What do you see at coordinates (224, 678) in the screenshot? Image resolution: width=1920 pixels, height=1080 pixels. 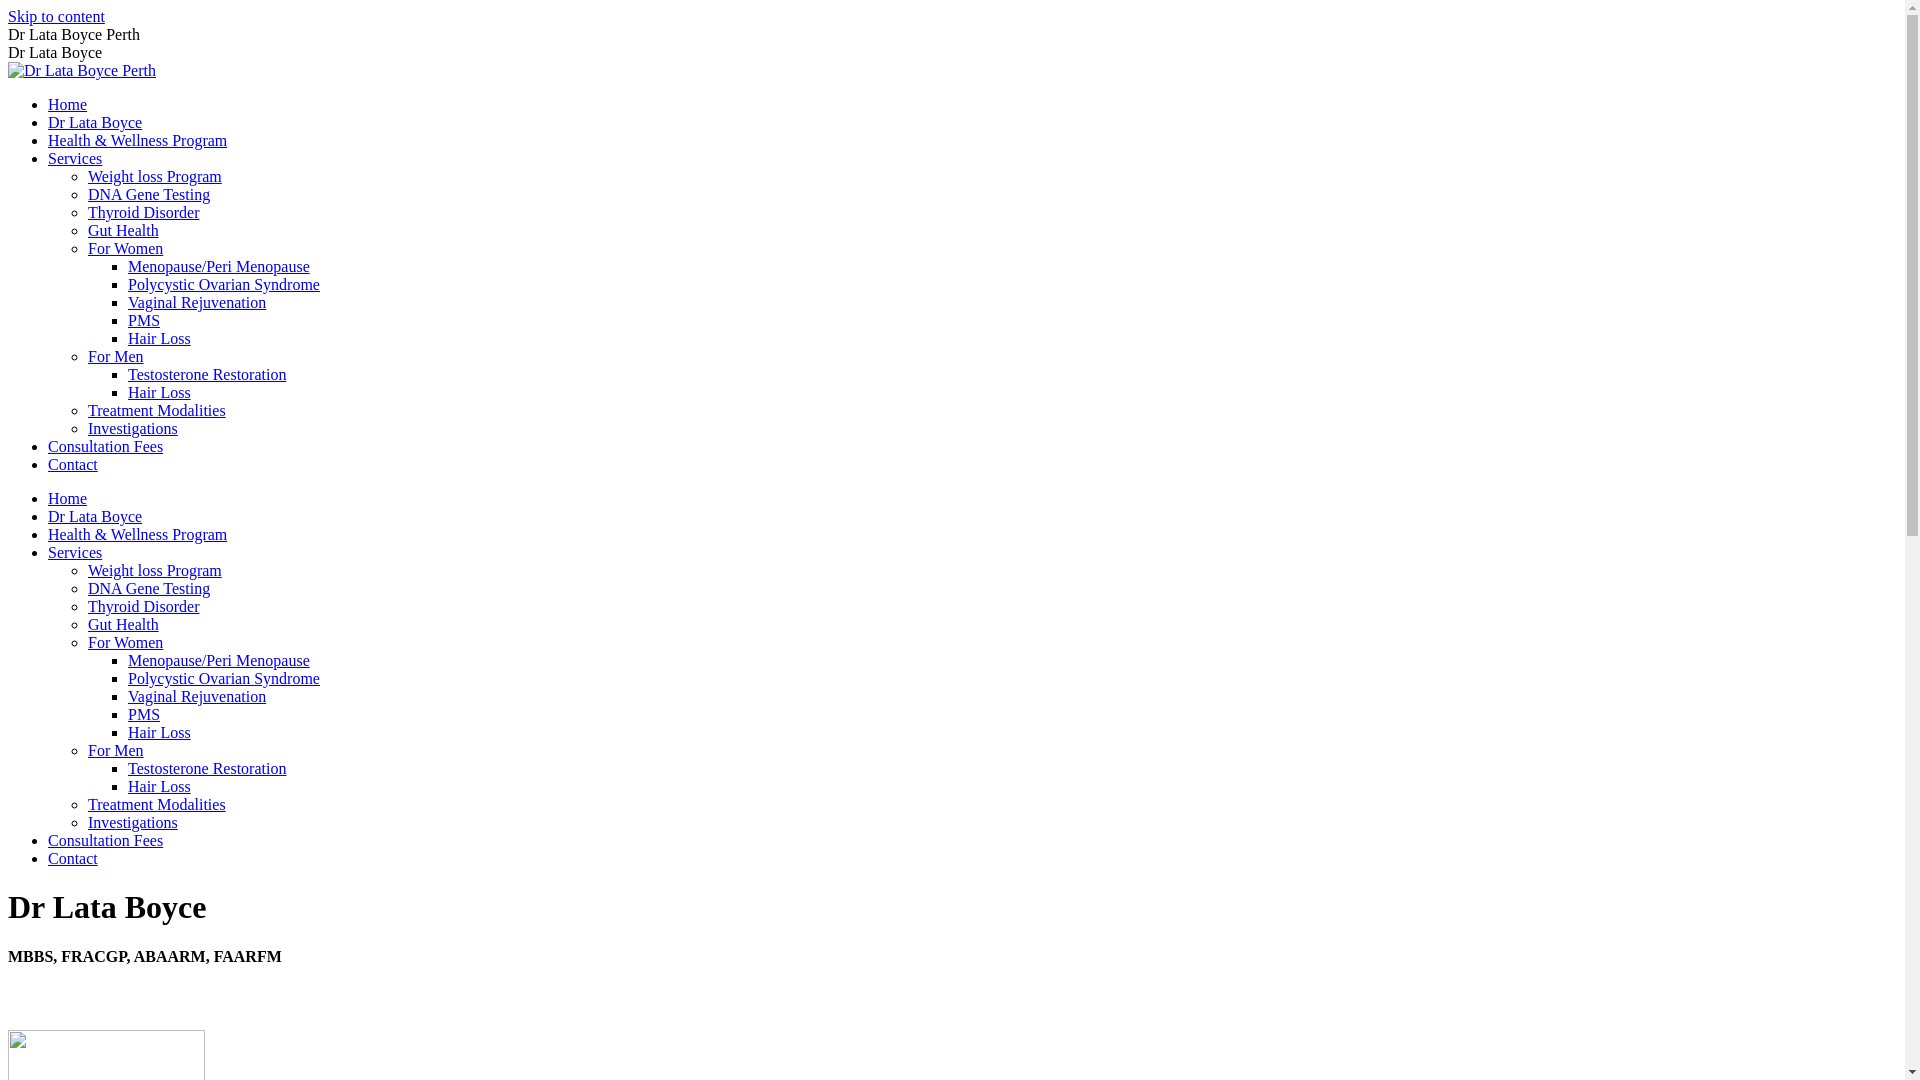 I see `Polycystic Ovarian Syndrome` at bounding box center [224, 678].